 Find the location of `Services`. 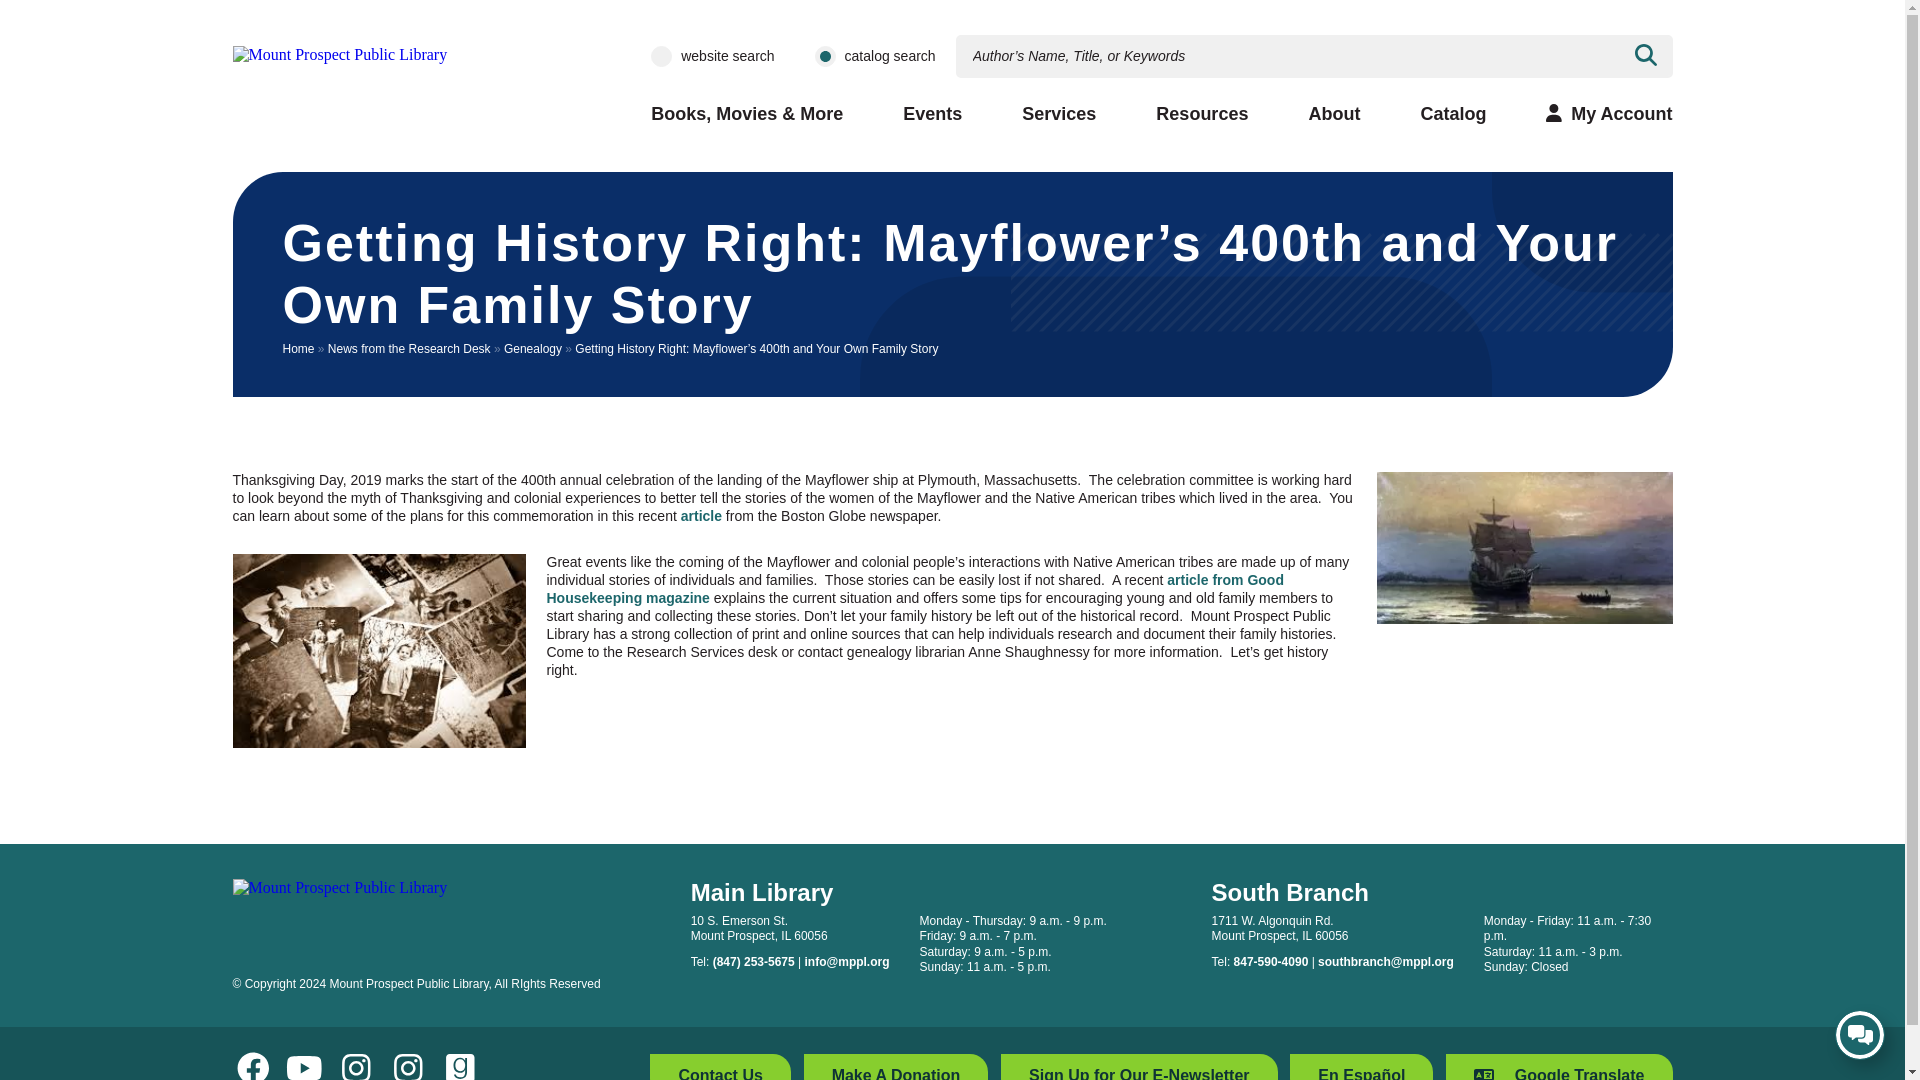

Services is located at coordinates (1058, 114).